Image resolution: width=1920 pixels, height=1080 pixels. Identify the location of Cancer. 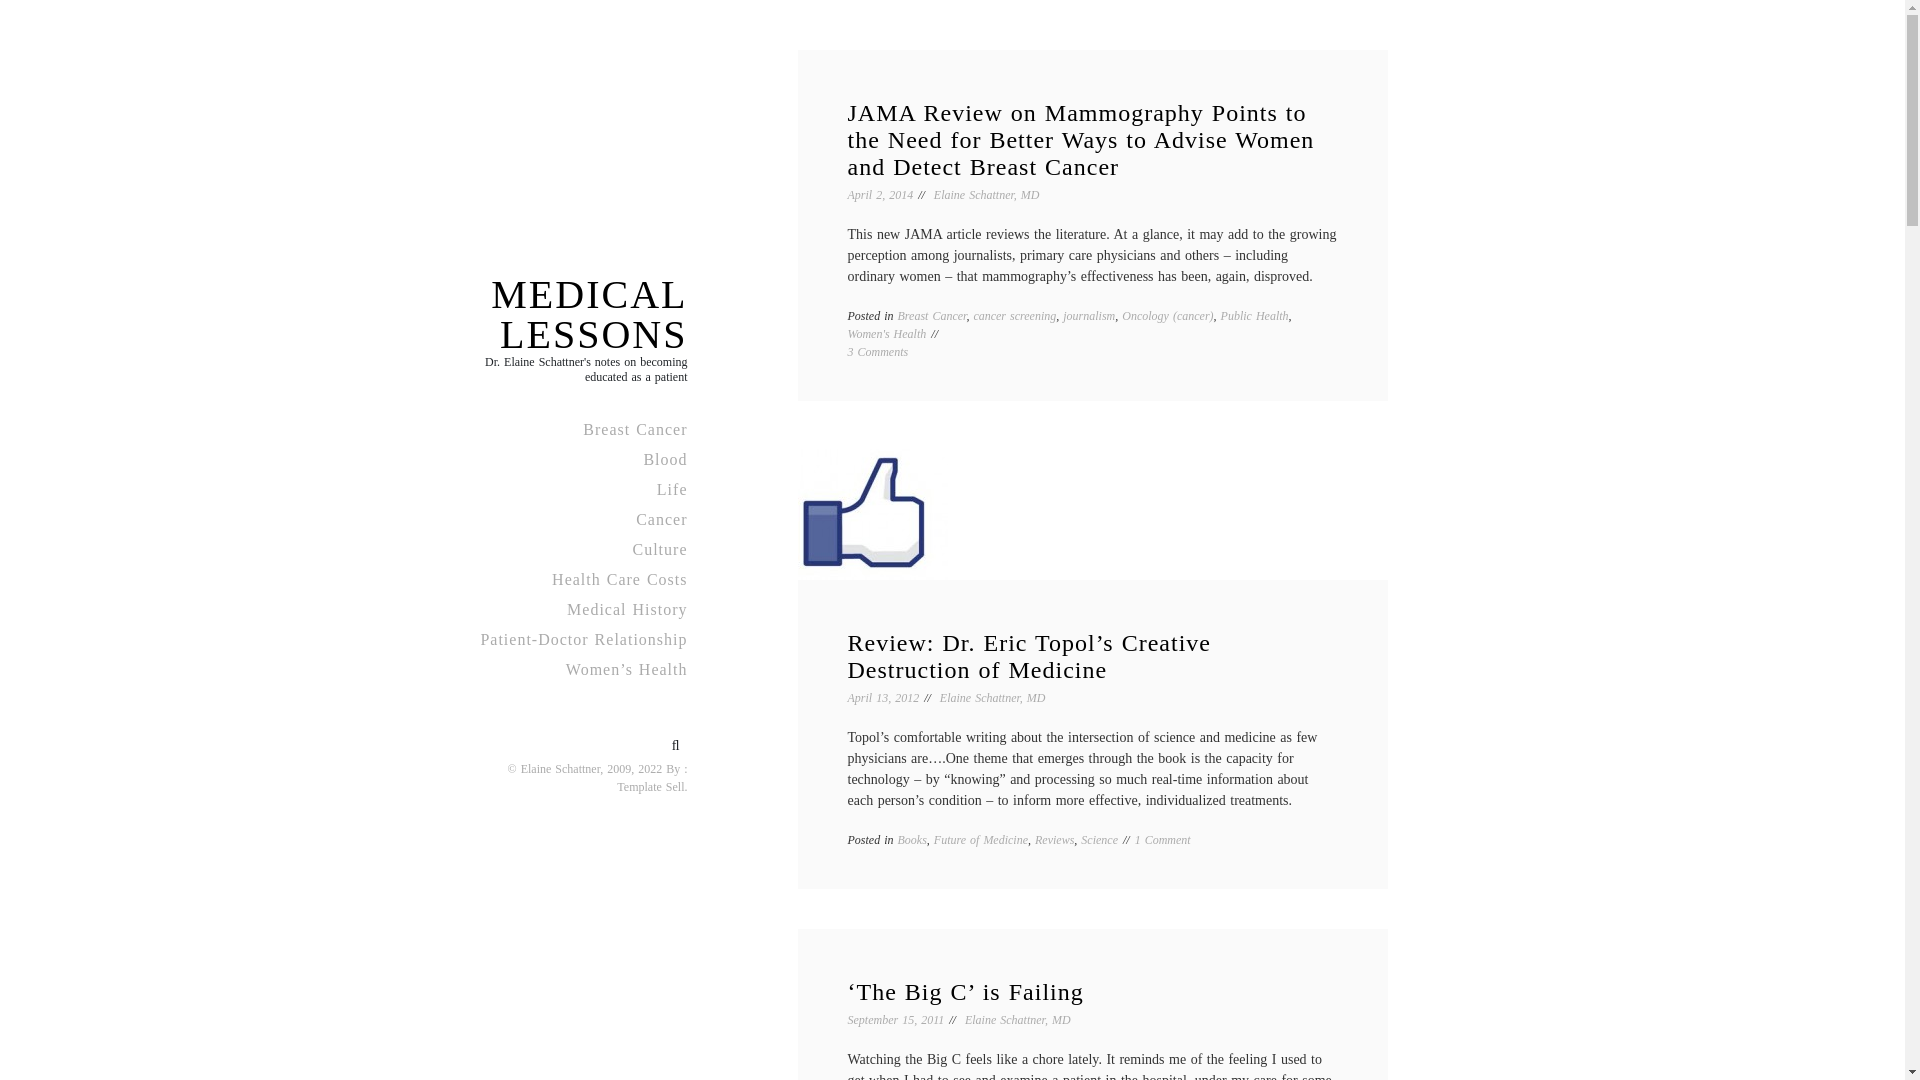
(578, 518).